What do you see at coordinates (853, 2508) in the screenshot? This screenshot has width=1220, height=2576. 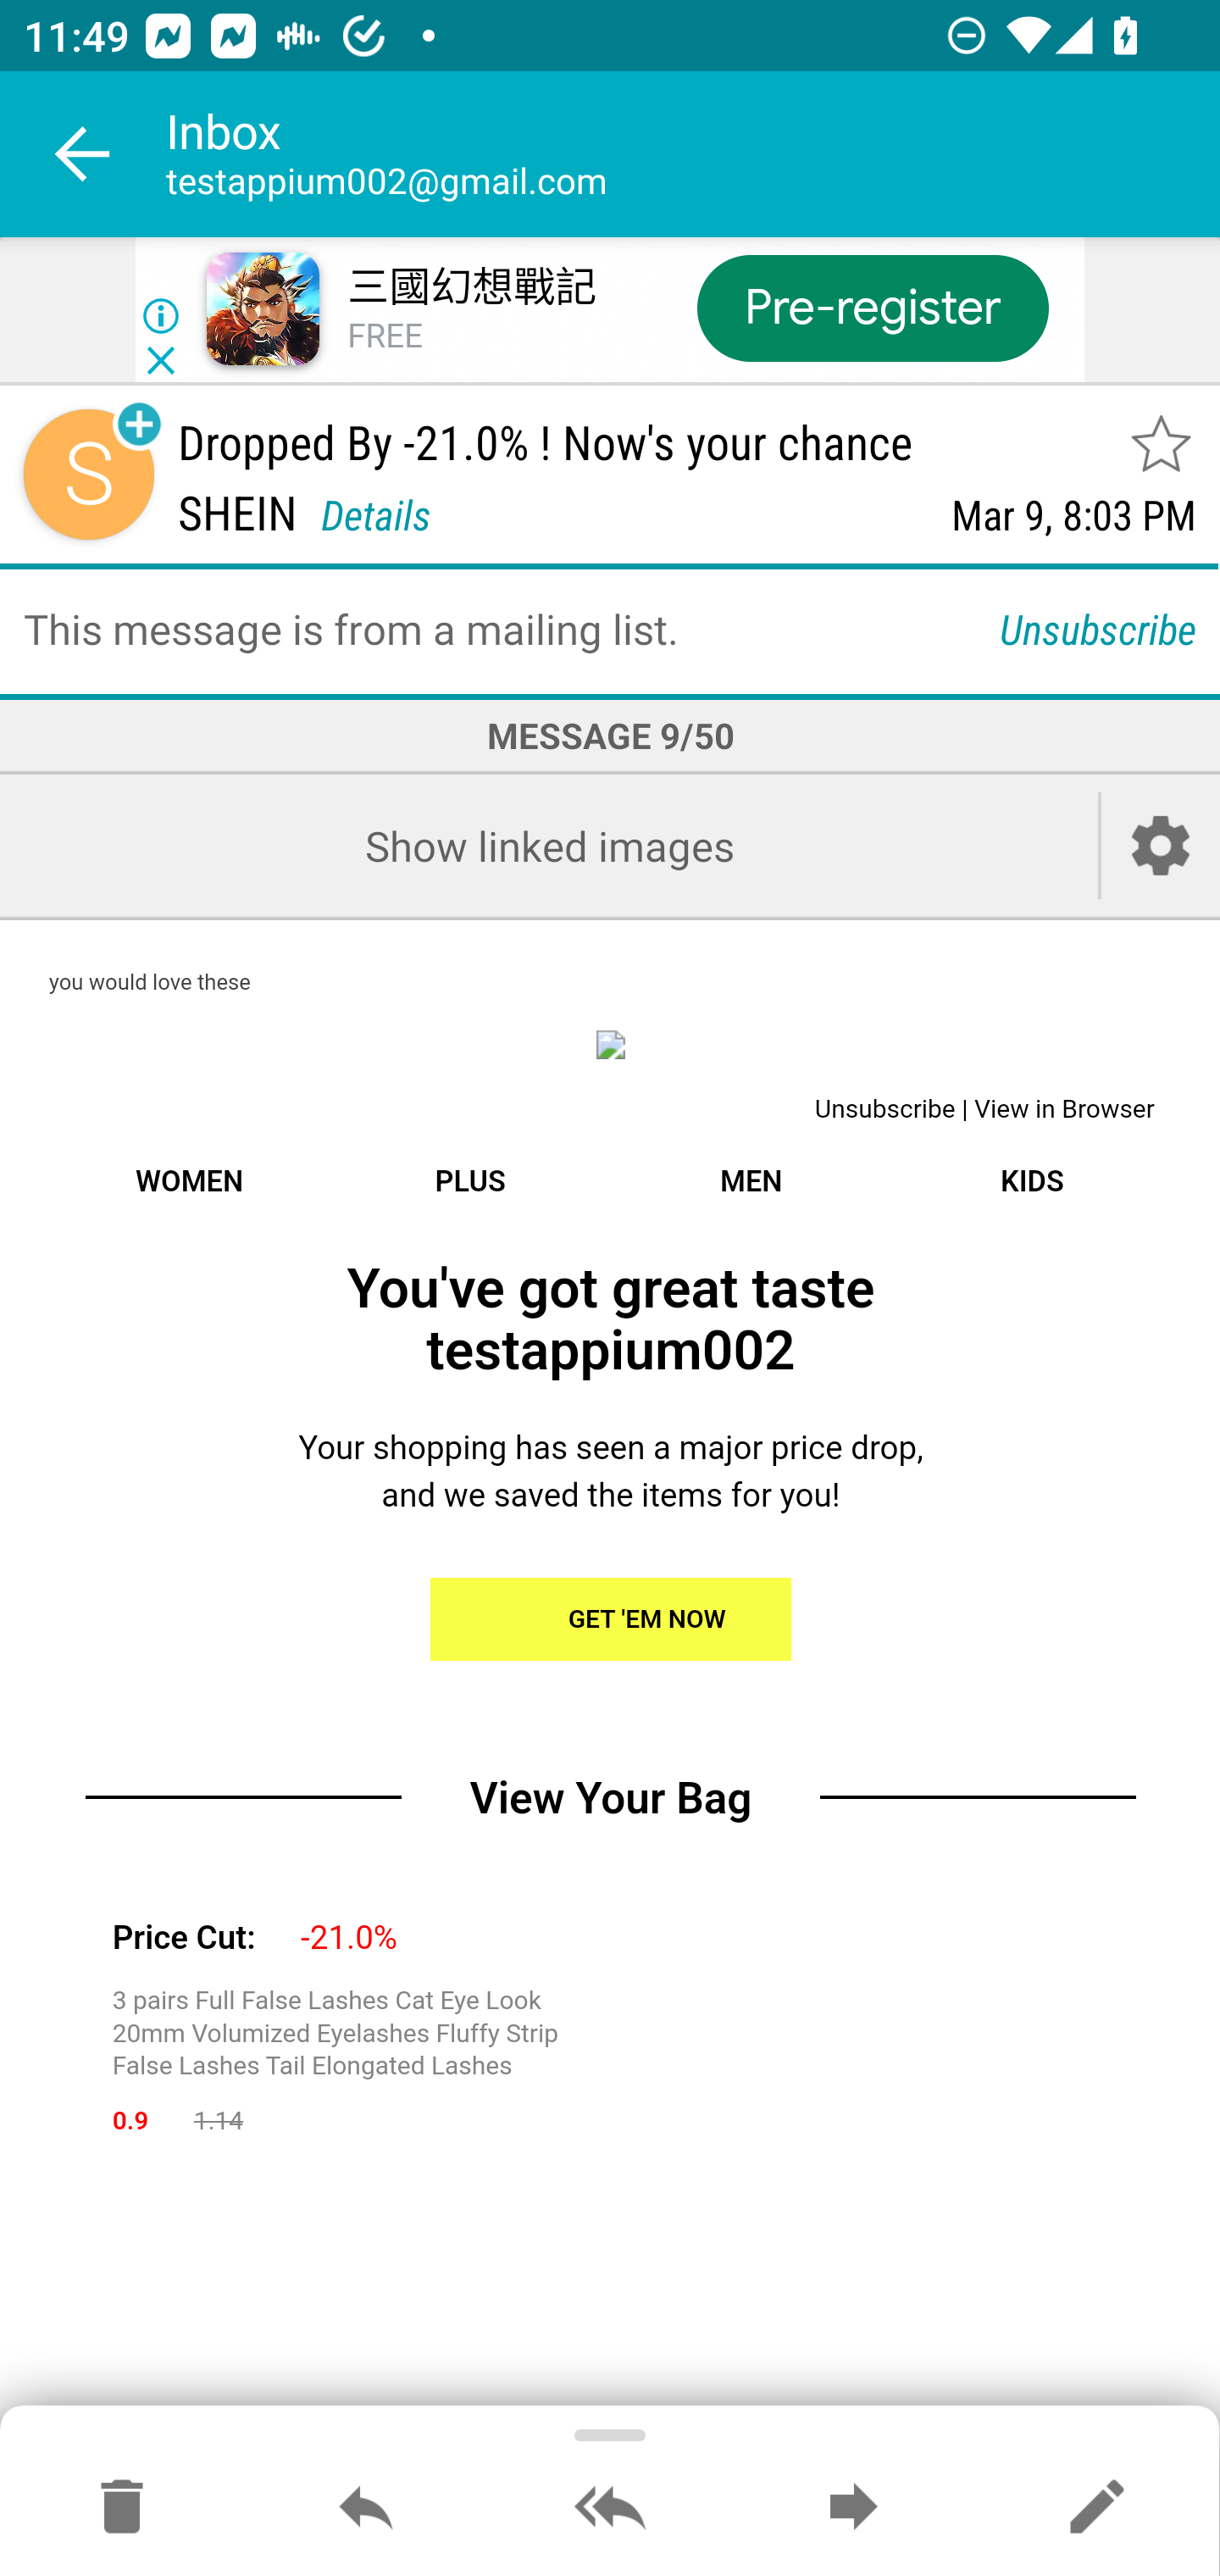 I see `Forward` at bounding box center [853, 2508].